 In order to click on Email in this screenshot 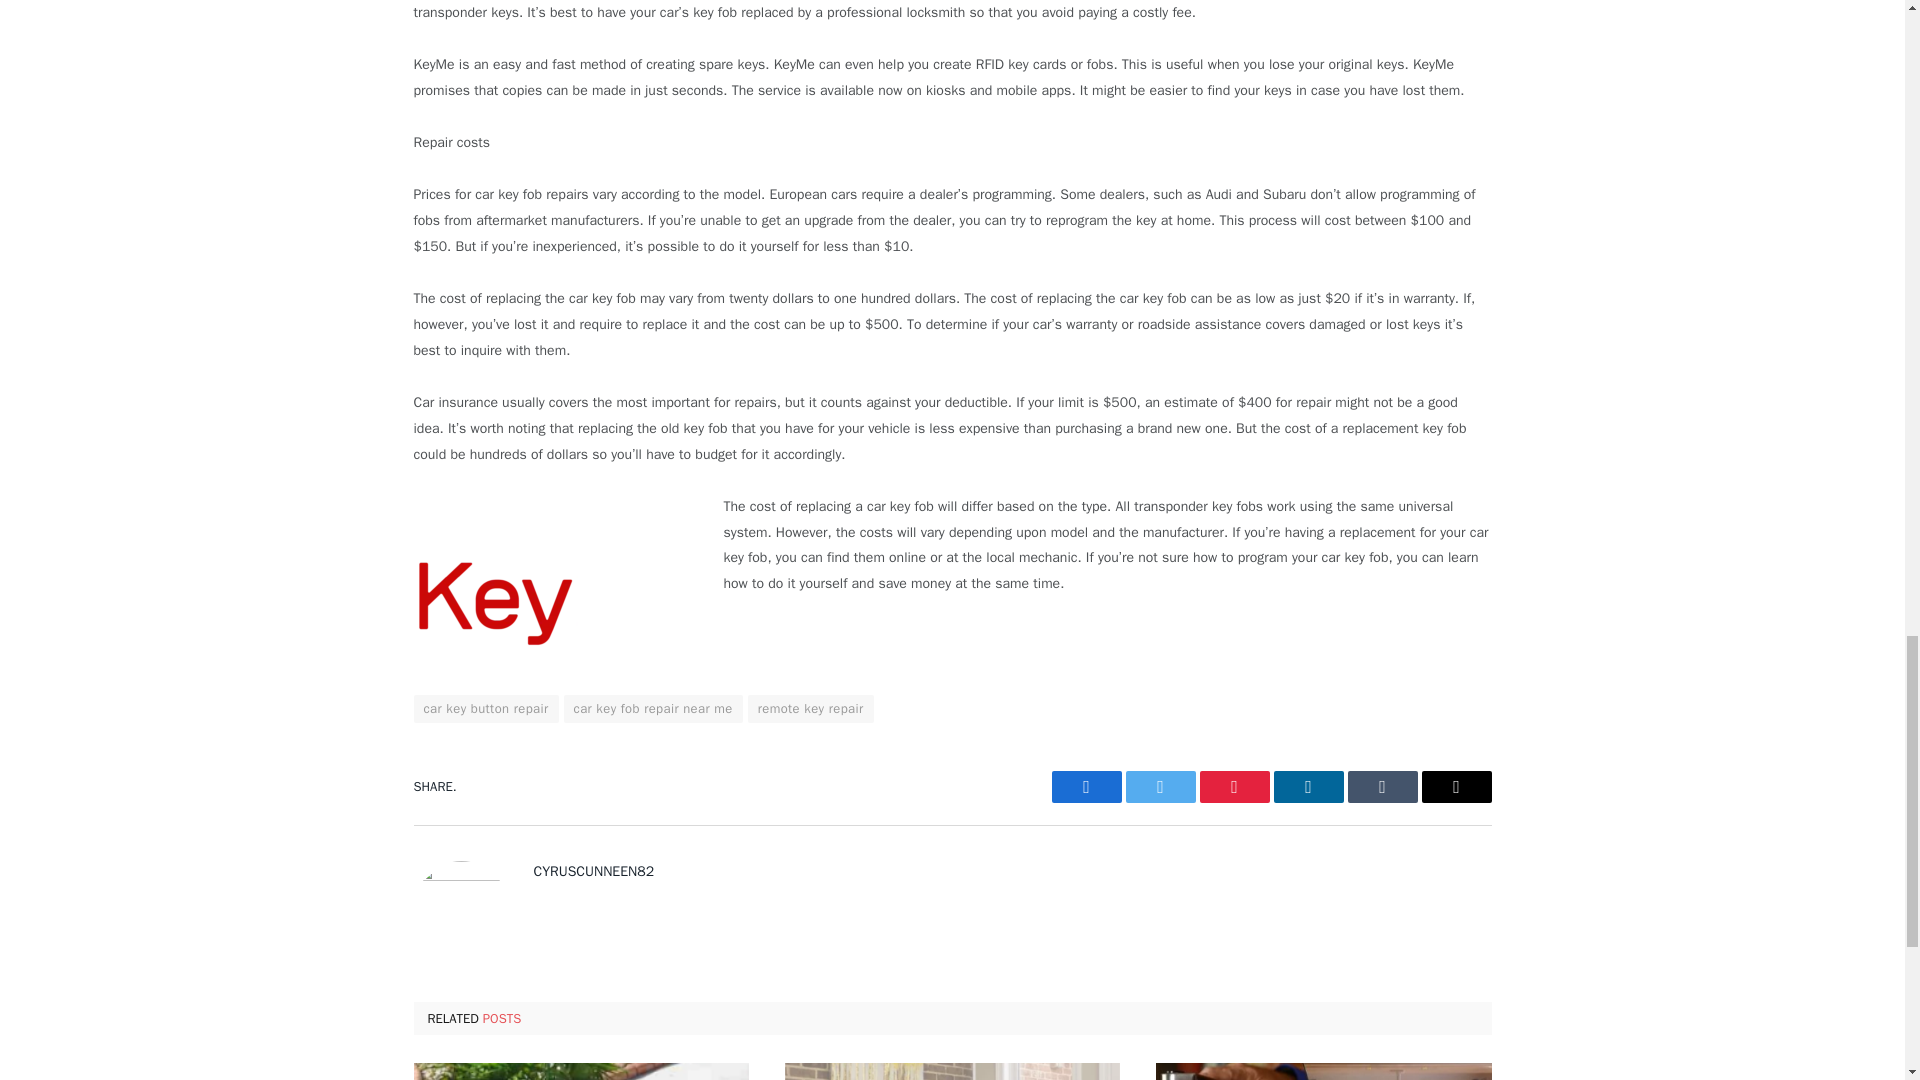, I will do `click(1456, 787)`.